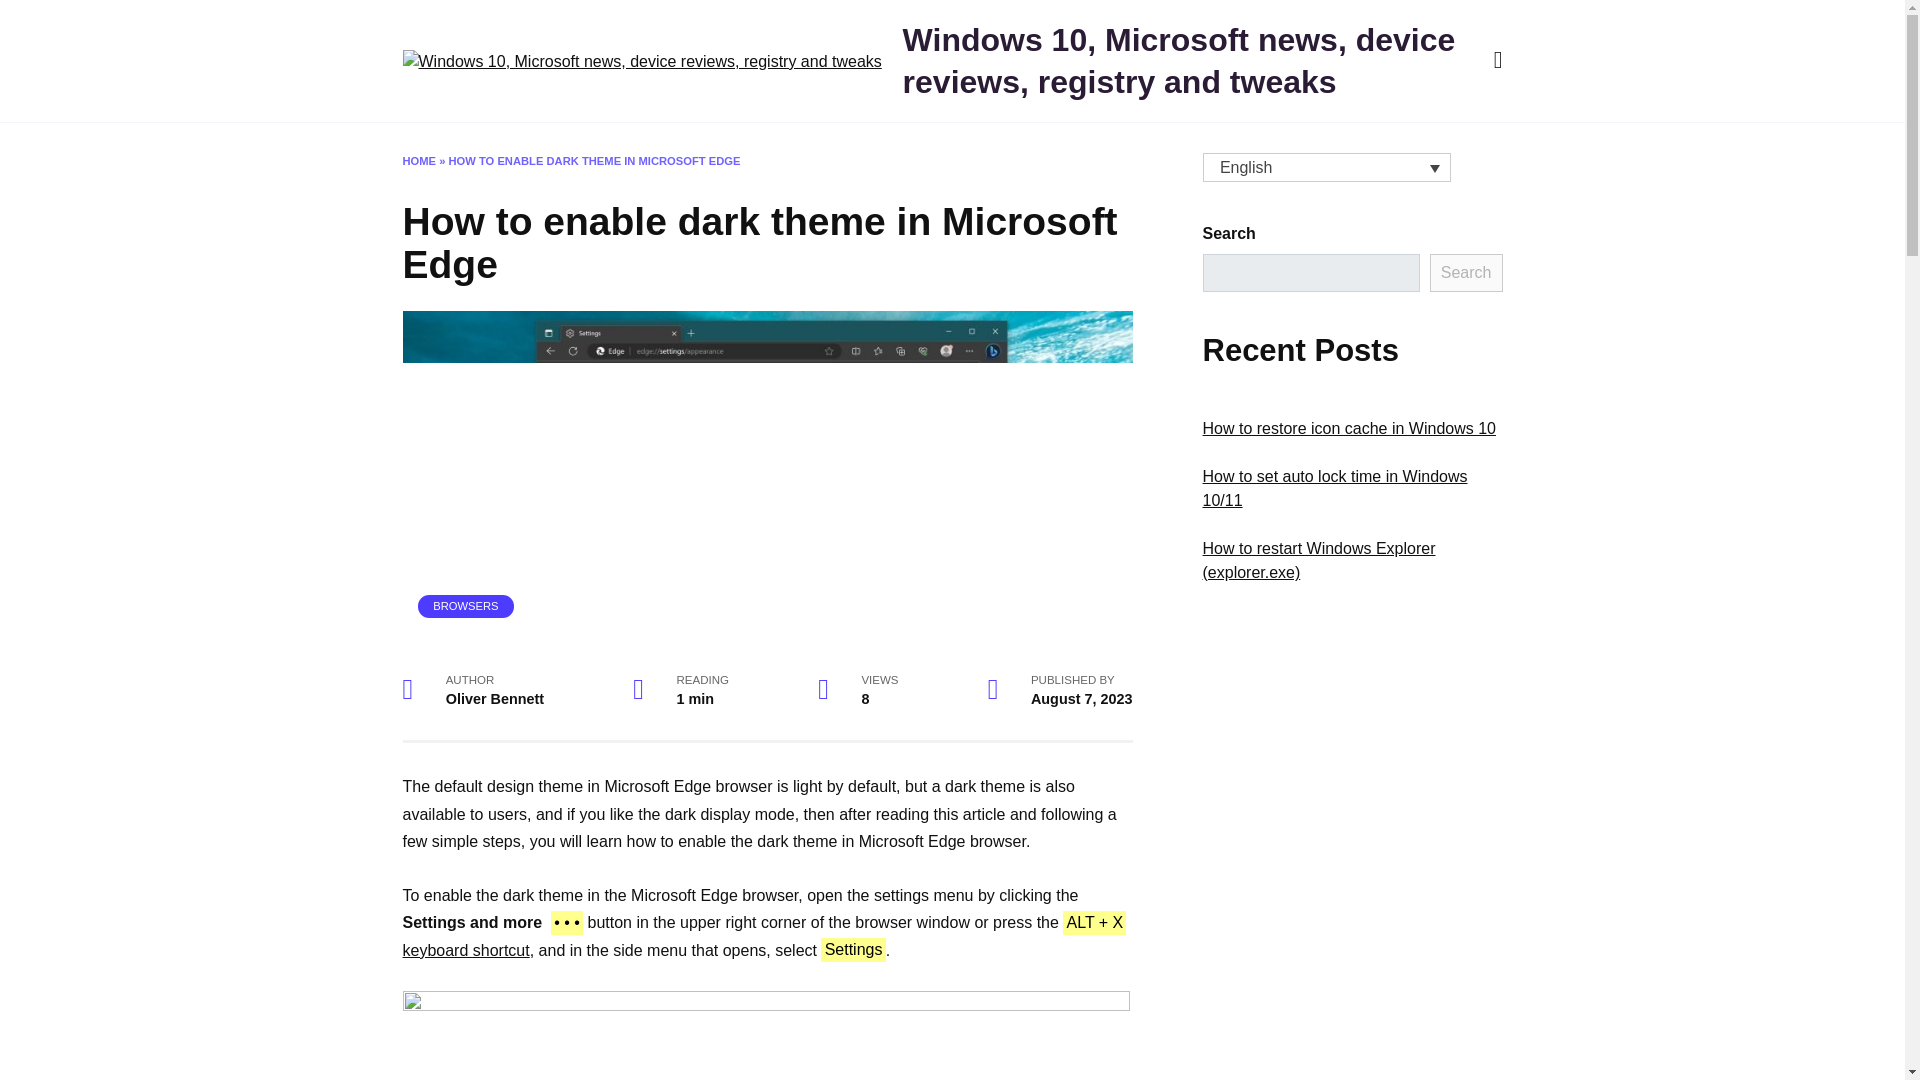 The width and height of the screenshot is (1920, 1080). I want to click on How to restore icon cache in Windows 10, so click(1348, 428).